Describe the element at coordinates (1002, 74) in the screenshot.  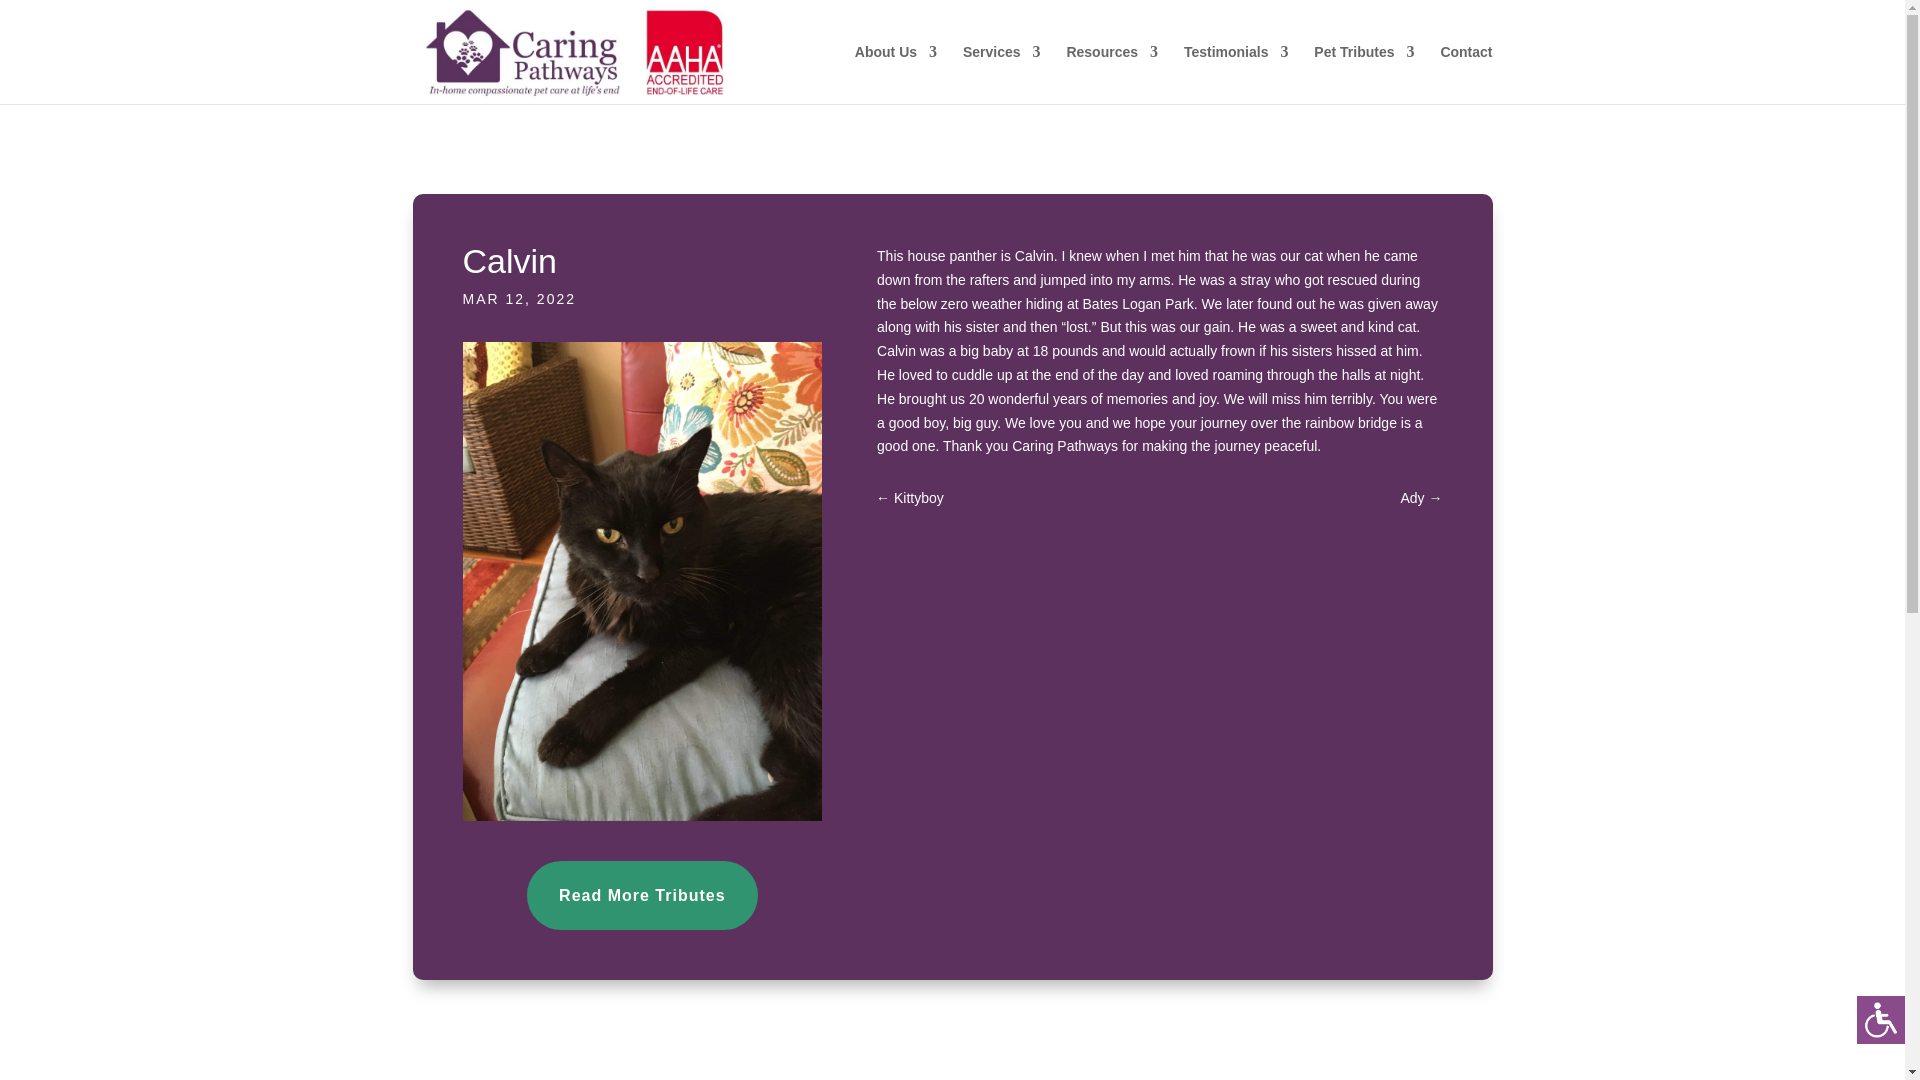
I see `Services` at that location.